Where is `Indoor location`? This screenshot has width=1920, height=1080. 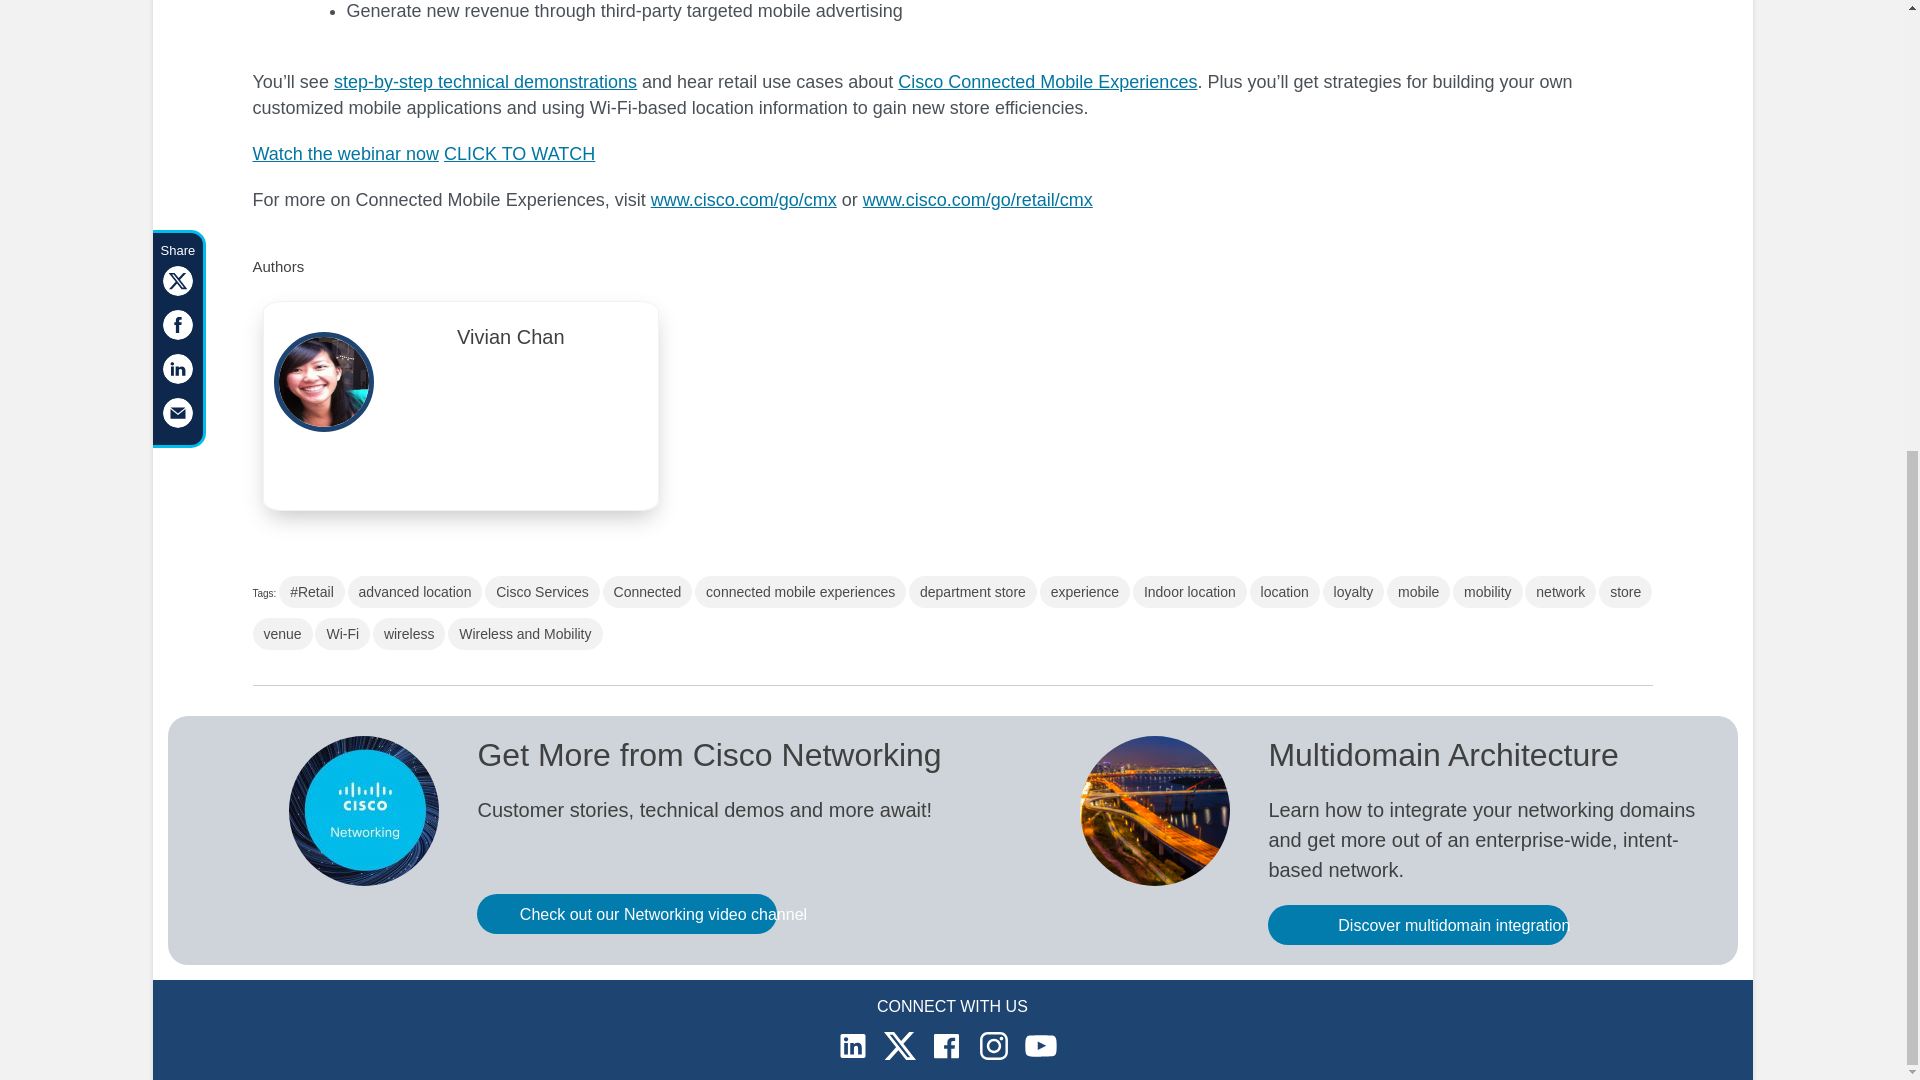 Indoor location is located at coordinates (1189, 592).